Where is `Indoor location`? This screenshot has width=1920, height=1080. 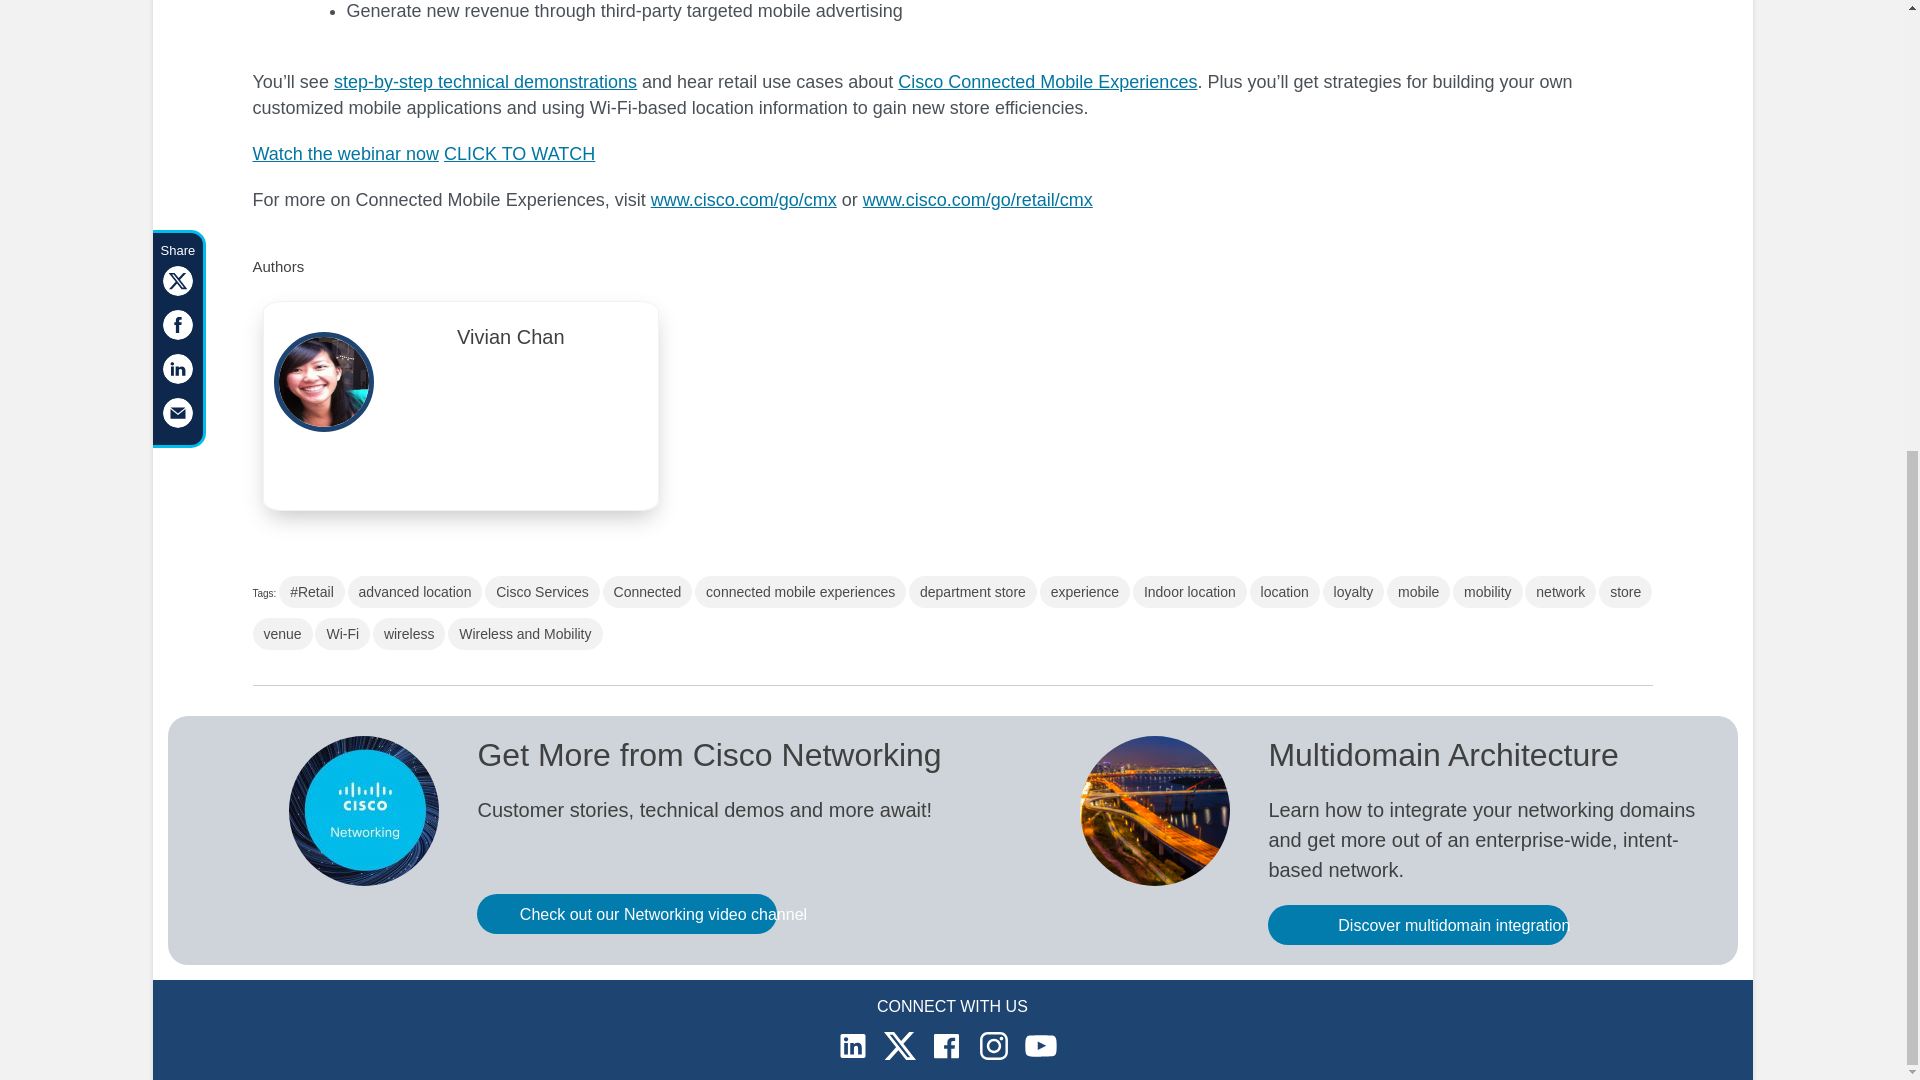 Indoor location is located at coordinates (1189, 592).